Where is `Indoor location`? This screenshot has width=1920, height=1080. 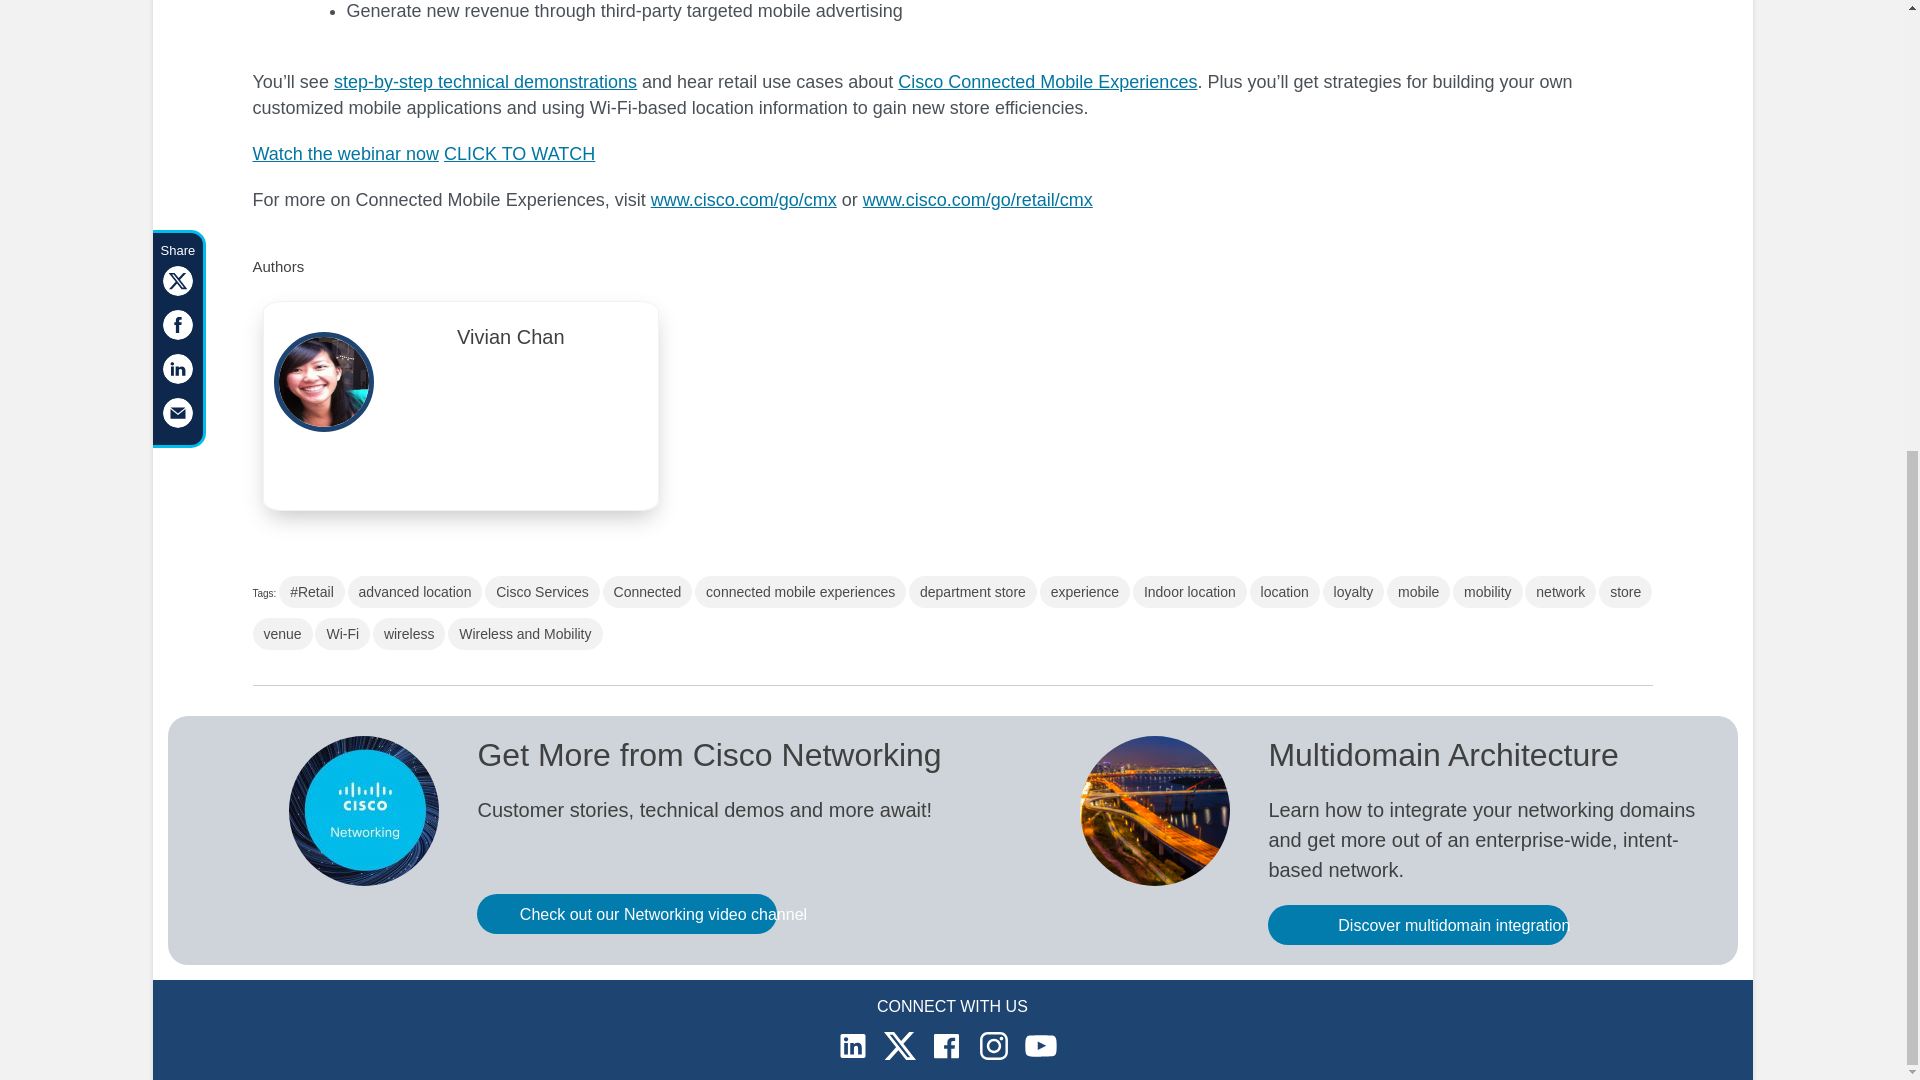 Indoor location is located at coordinates (1189, 592).